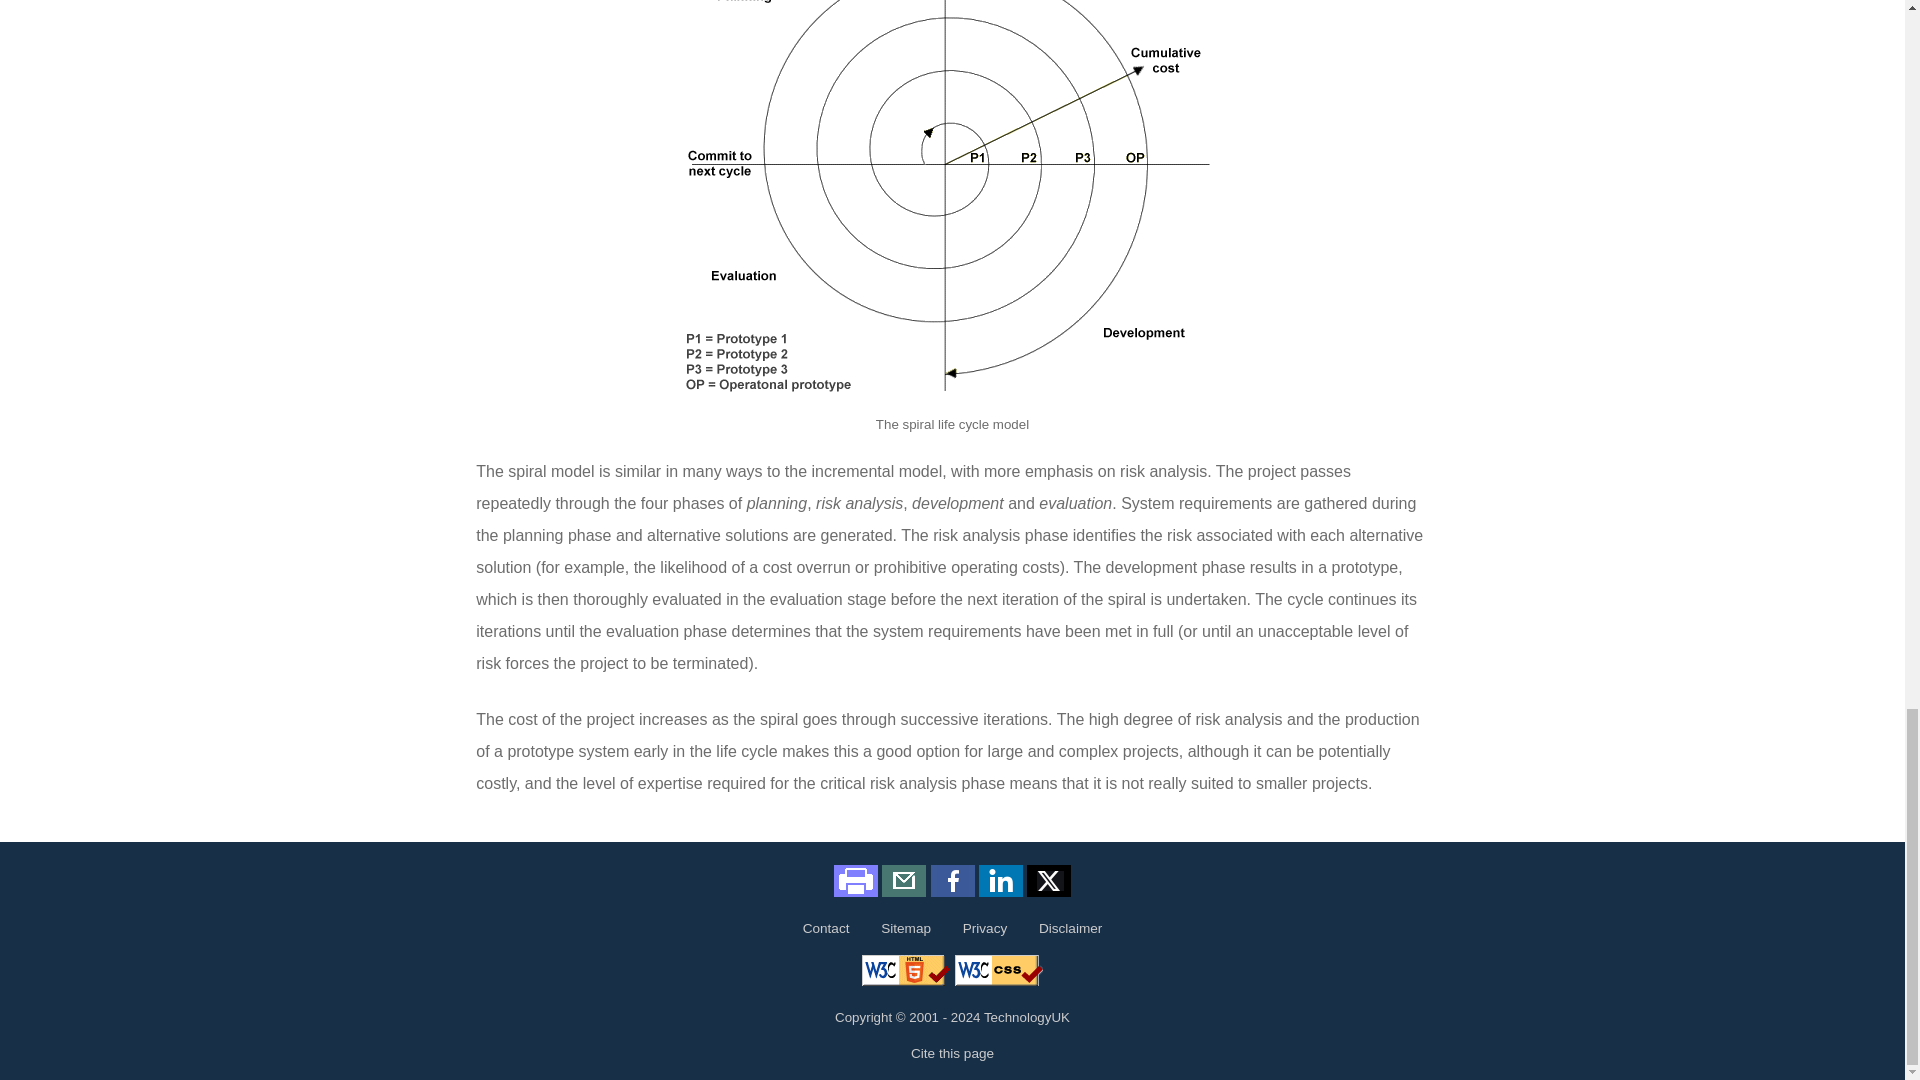  Describe the element at coordinates (826, 928) in the screenshot. I see `Contact` at that location.